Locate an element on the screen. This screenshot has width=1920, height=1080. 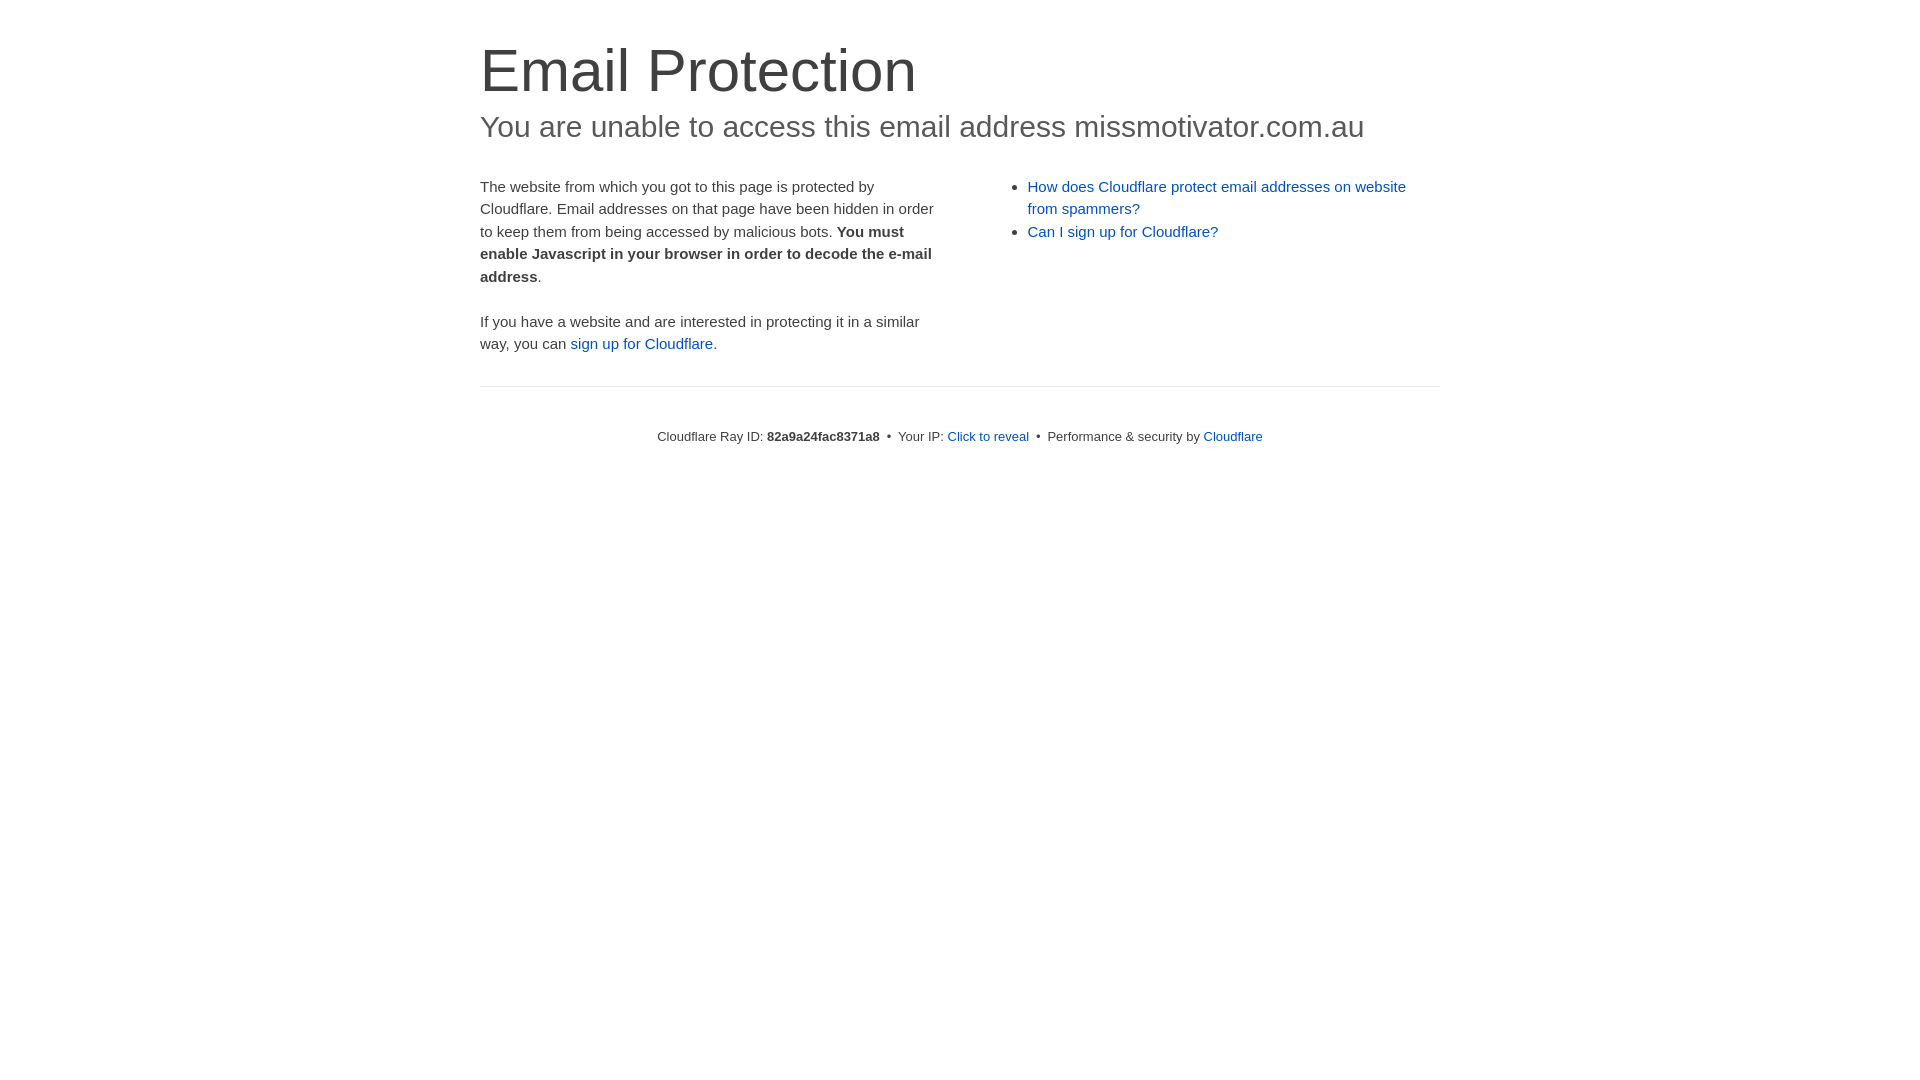
Can I sign up for Cloudflare? is located at coordinates (1124, 232).